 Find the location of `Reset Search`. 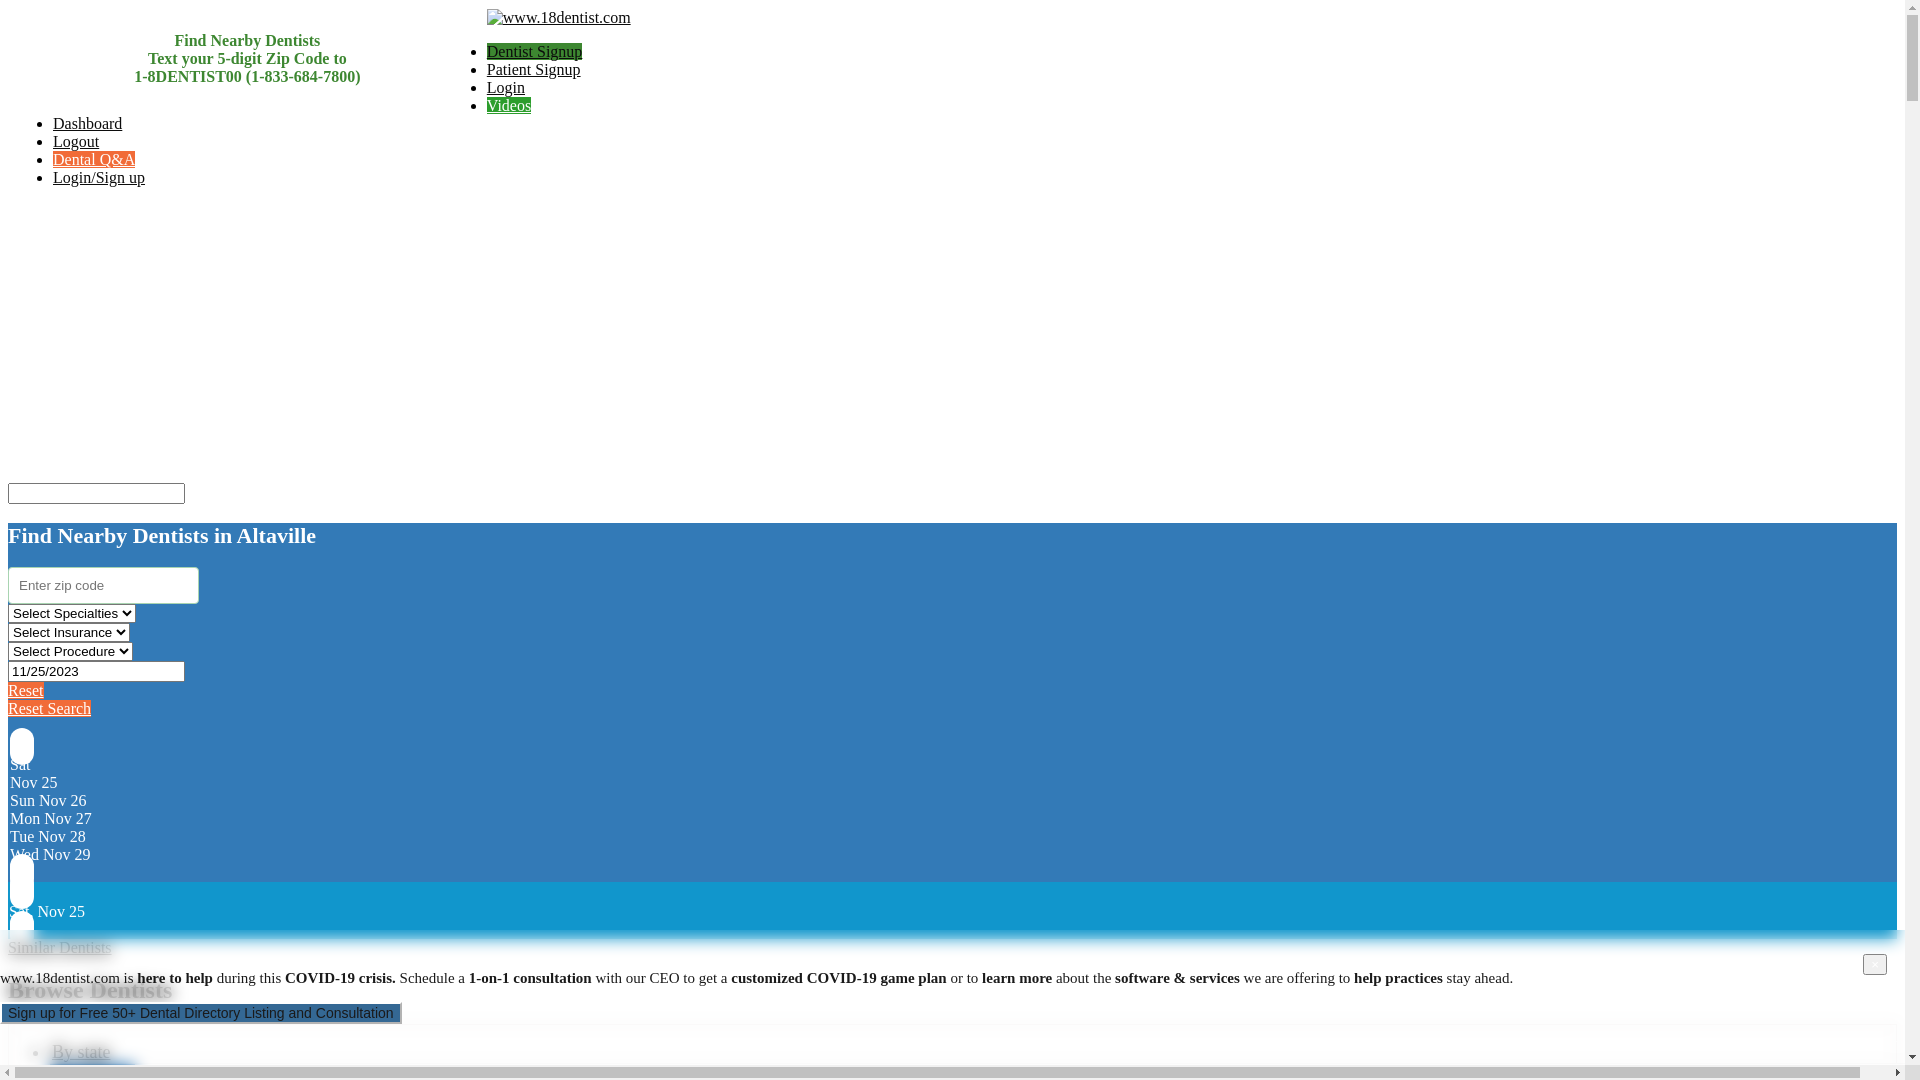

Reset Search is located at coordinates (50, 708).